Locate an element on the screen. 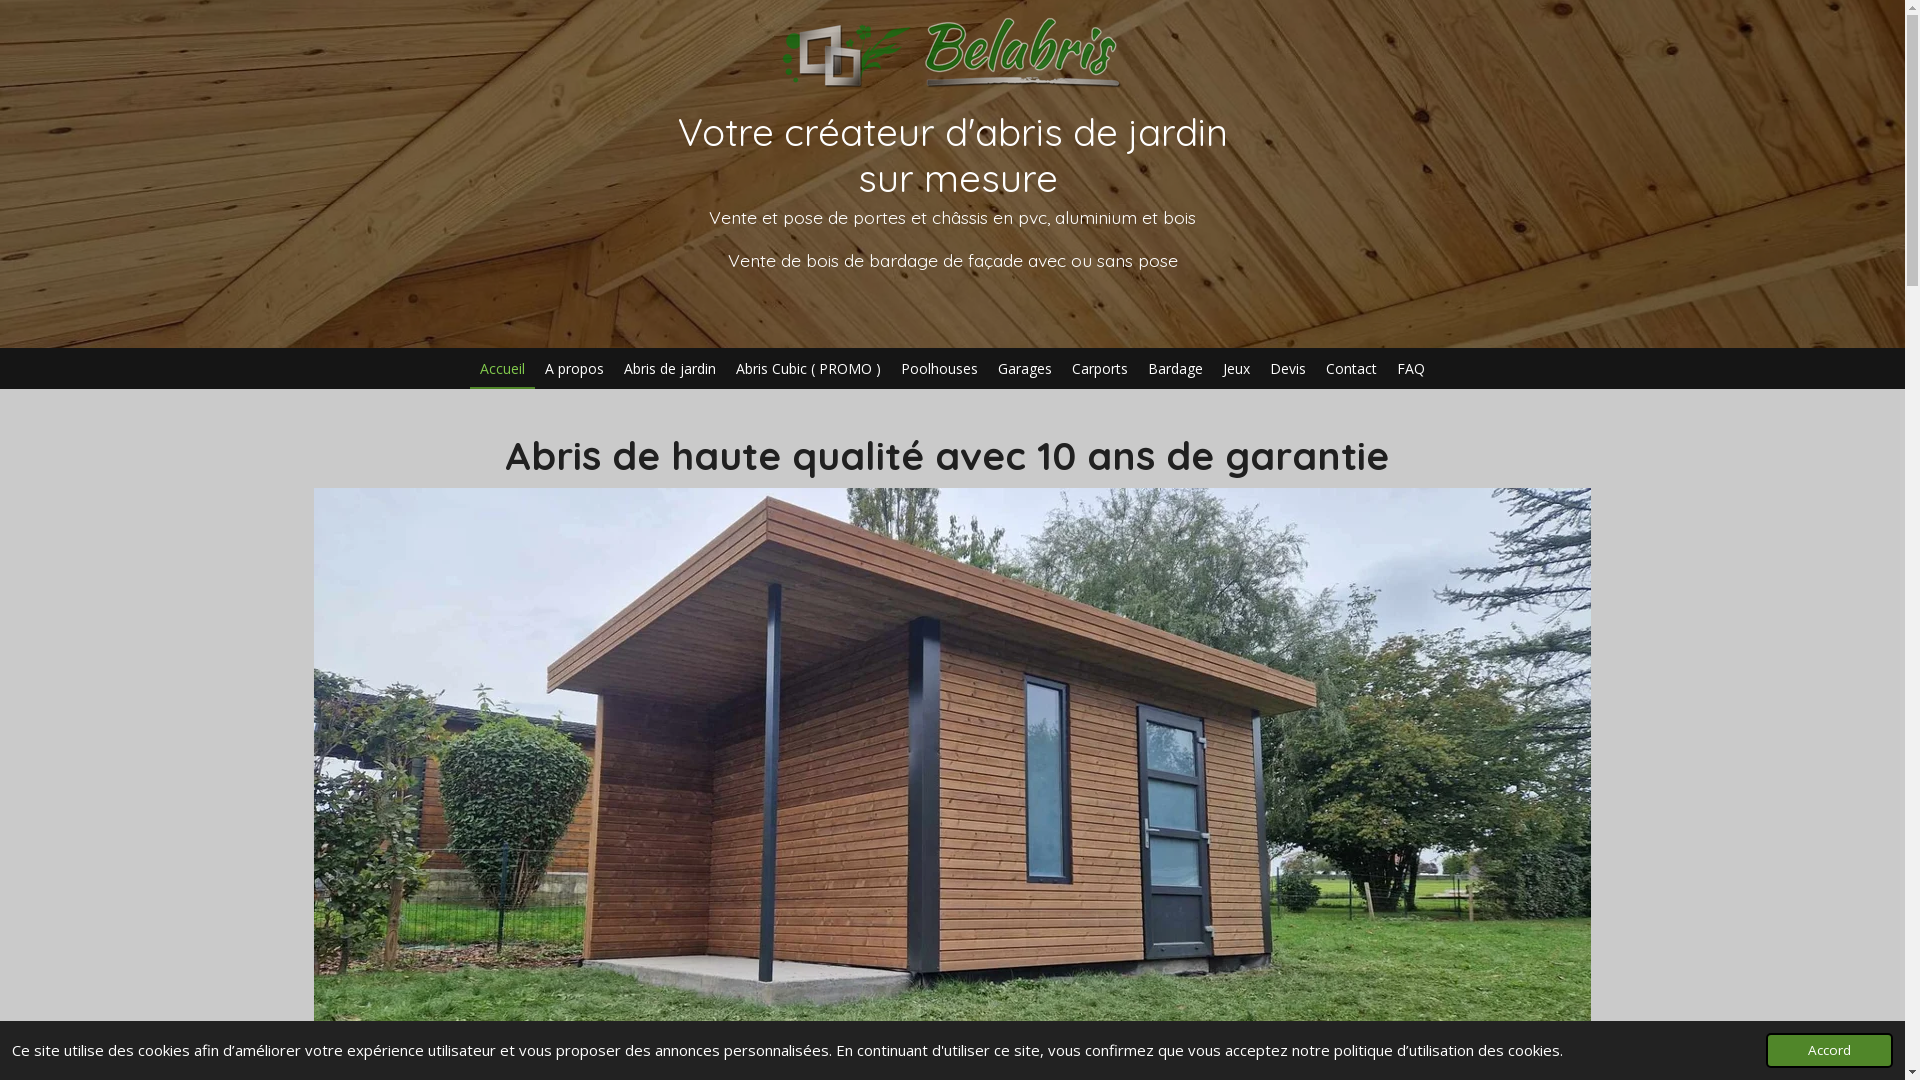 Image resolution: width=1920 pixels, height=1080 pixels. Abris de jardin is located at coordinates (670, 368).